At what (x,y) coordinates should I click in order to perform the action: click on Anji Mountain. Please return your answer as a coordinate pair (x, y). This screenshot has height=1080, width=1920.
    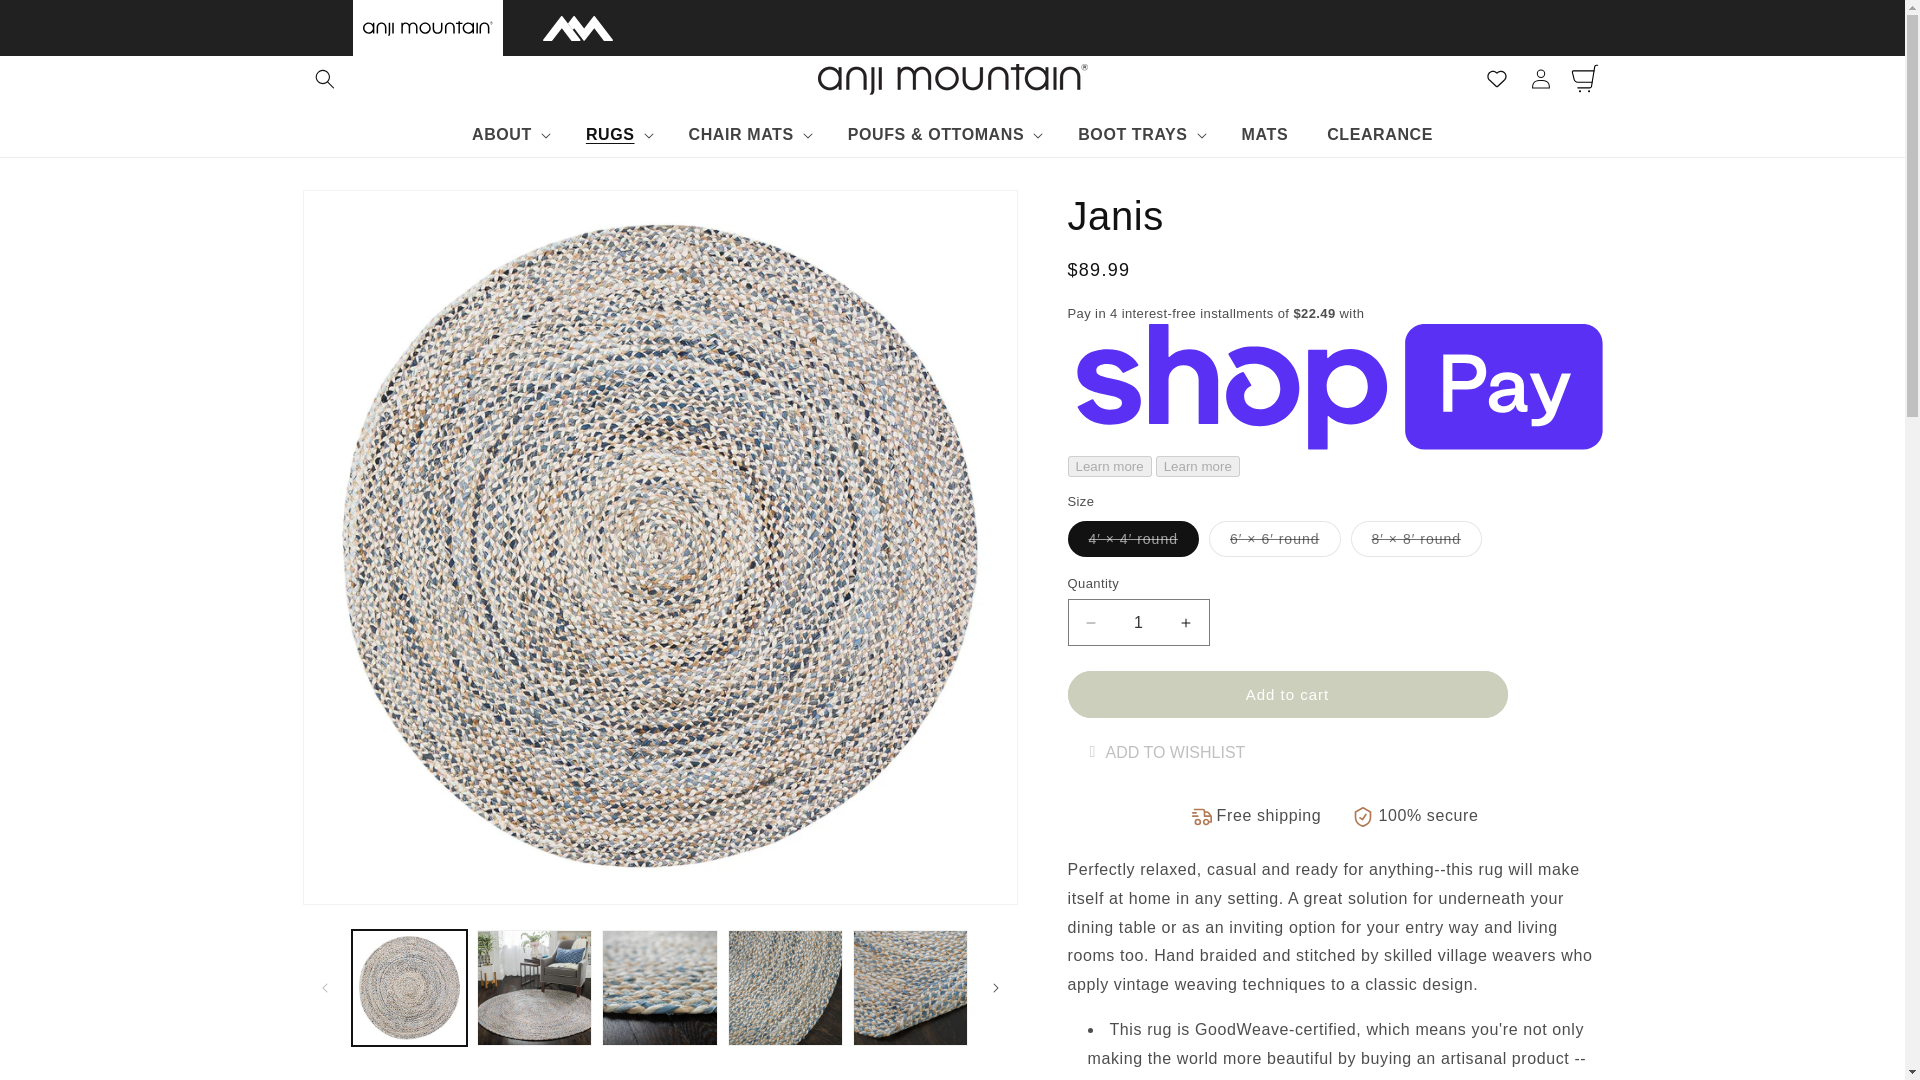
    Looking at the image, I should click on (426, 27).